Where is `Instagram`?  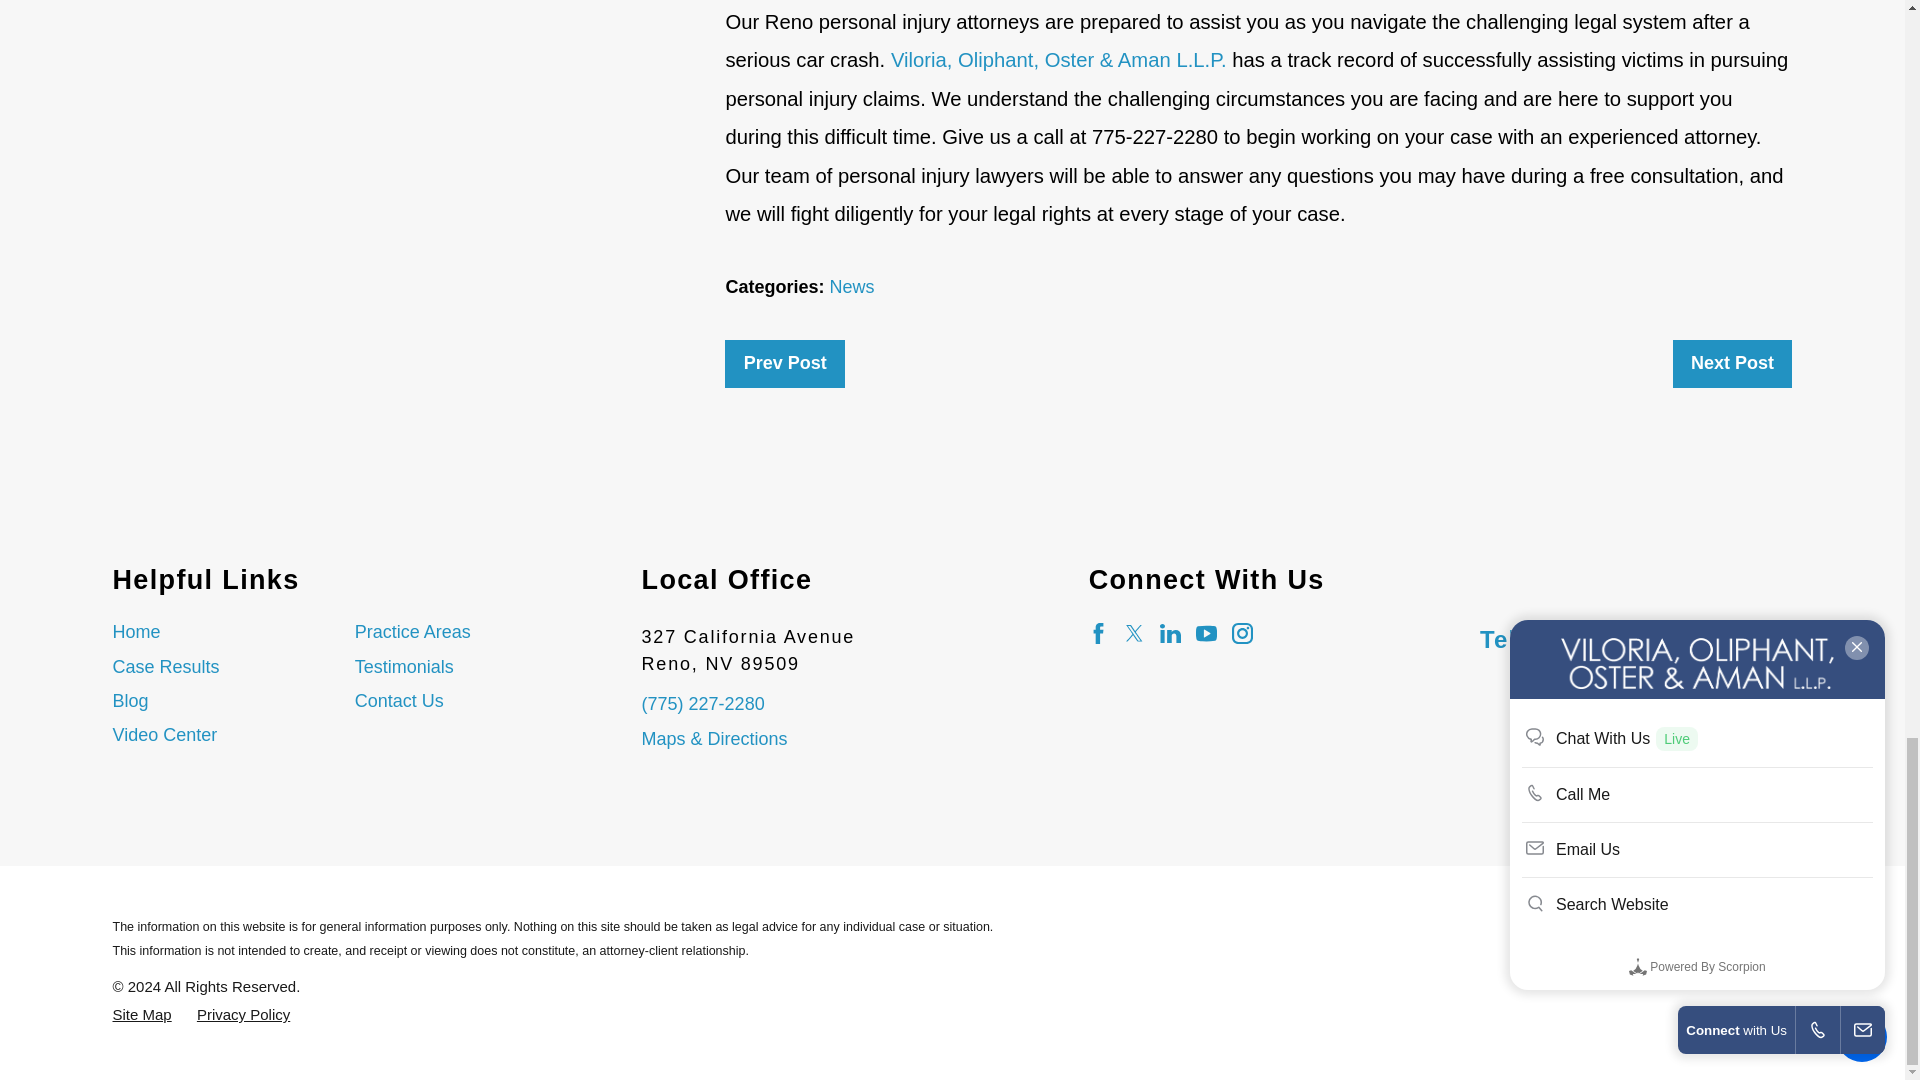 Instagram is located at coordinates (1242, 633).